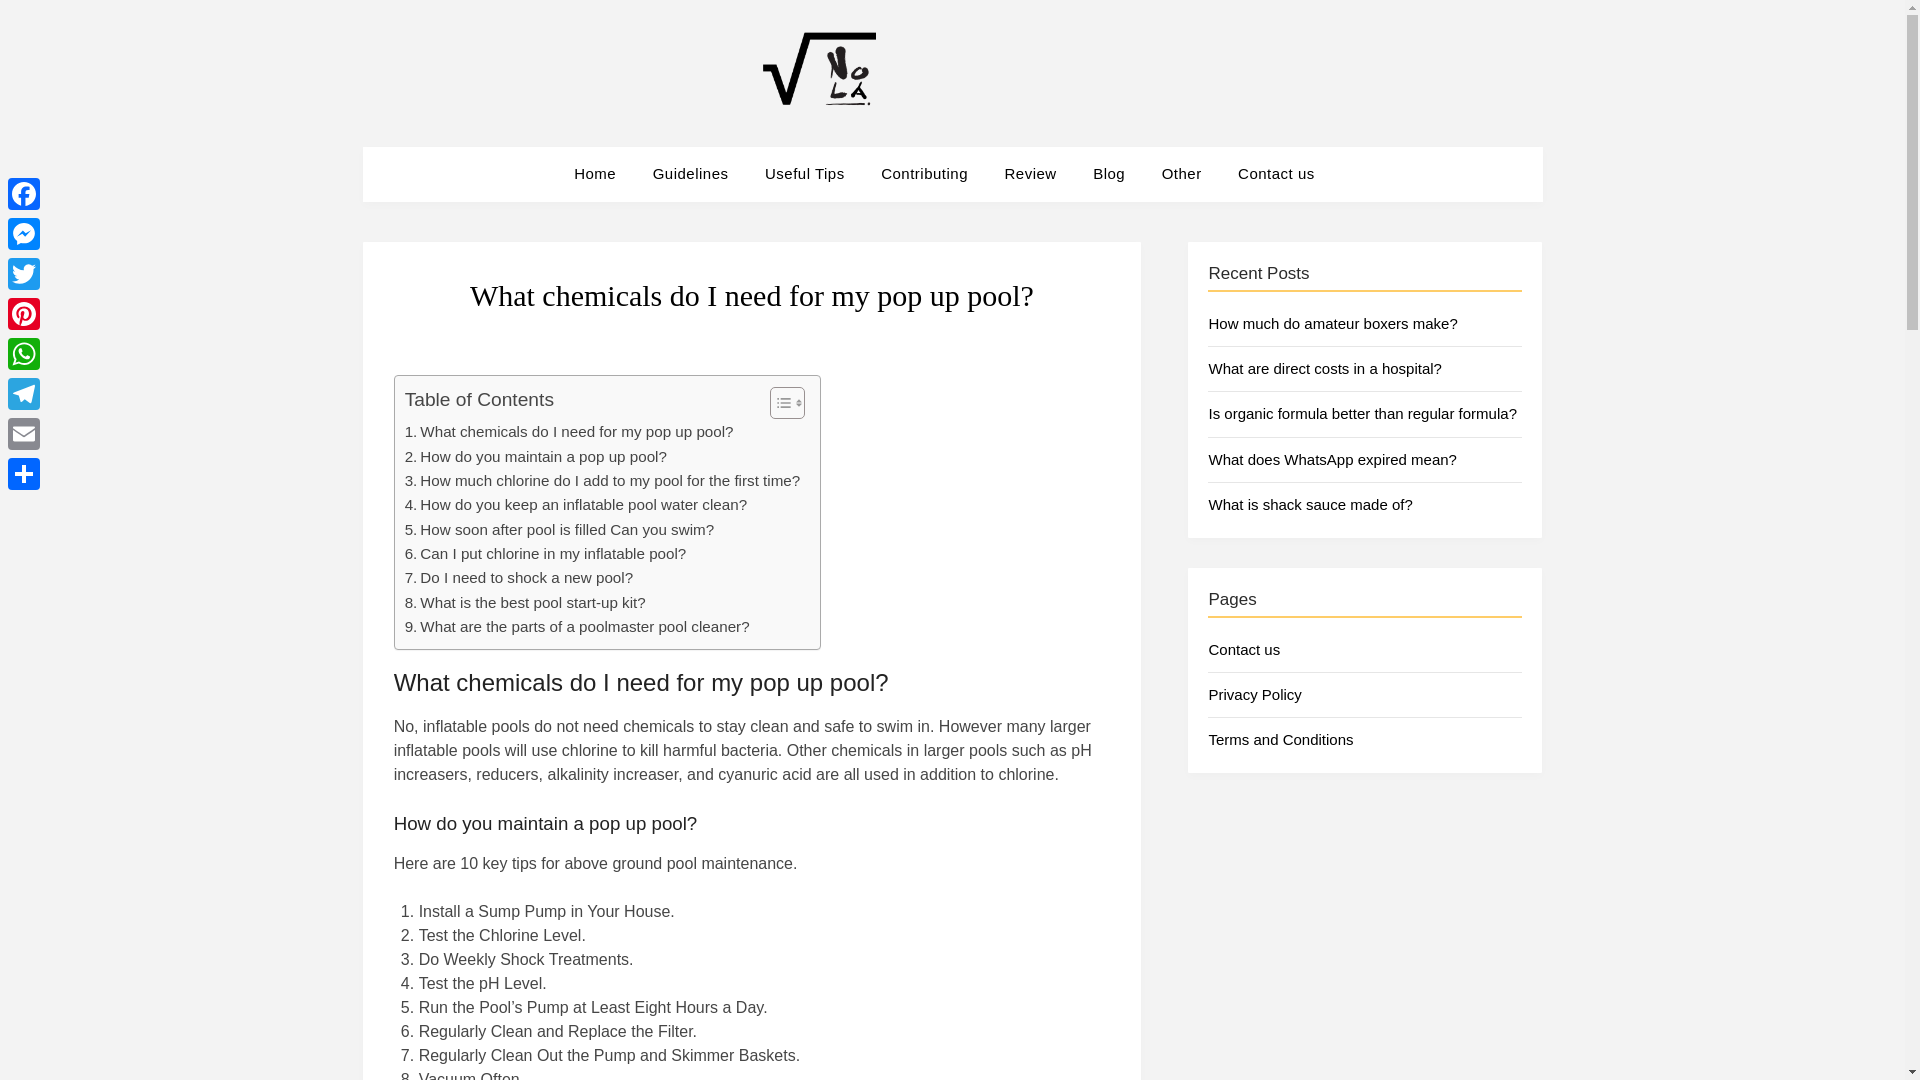  What do you see at coordinates (804, 173) in the screenshot?
I see `Useful Tips` at bounding box center [804, 173].